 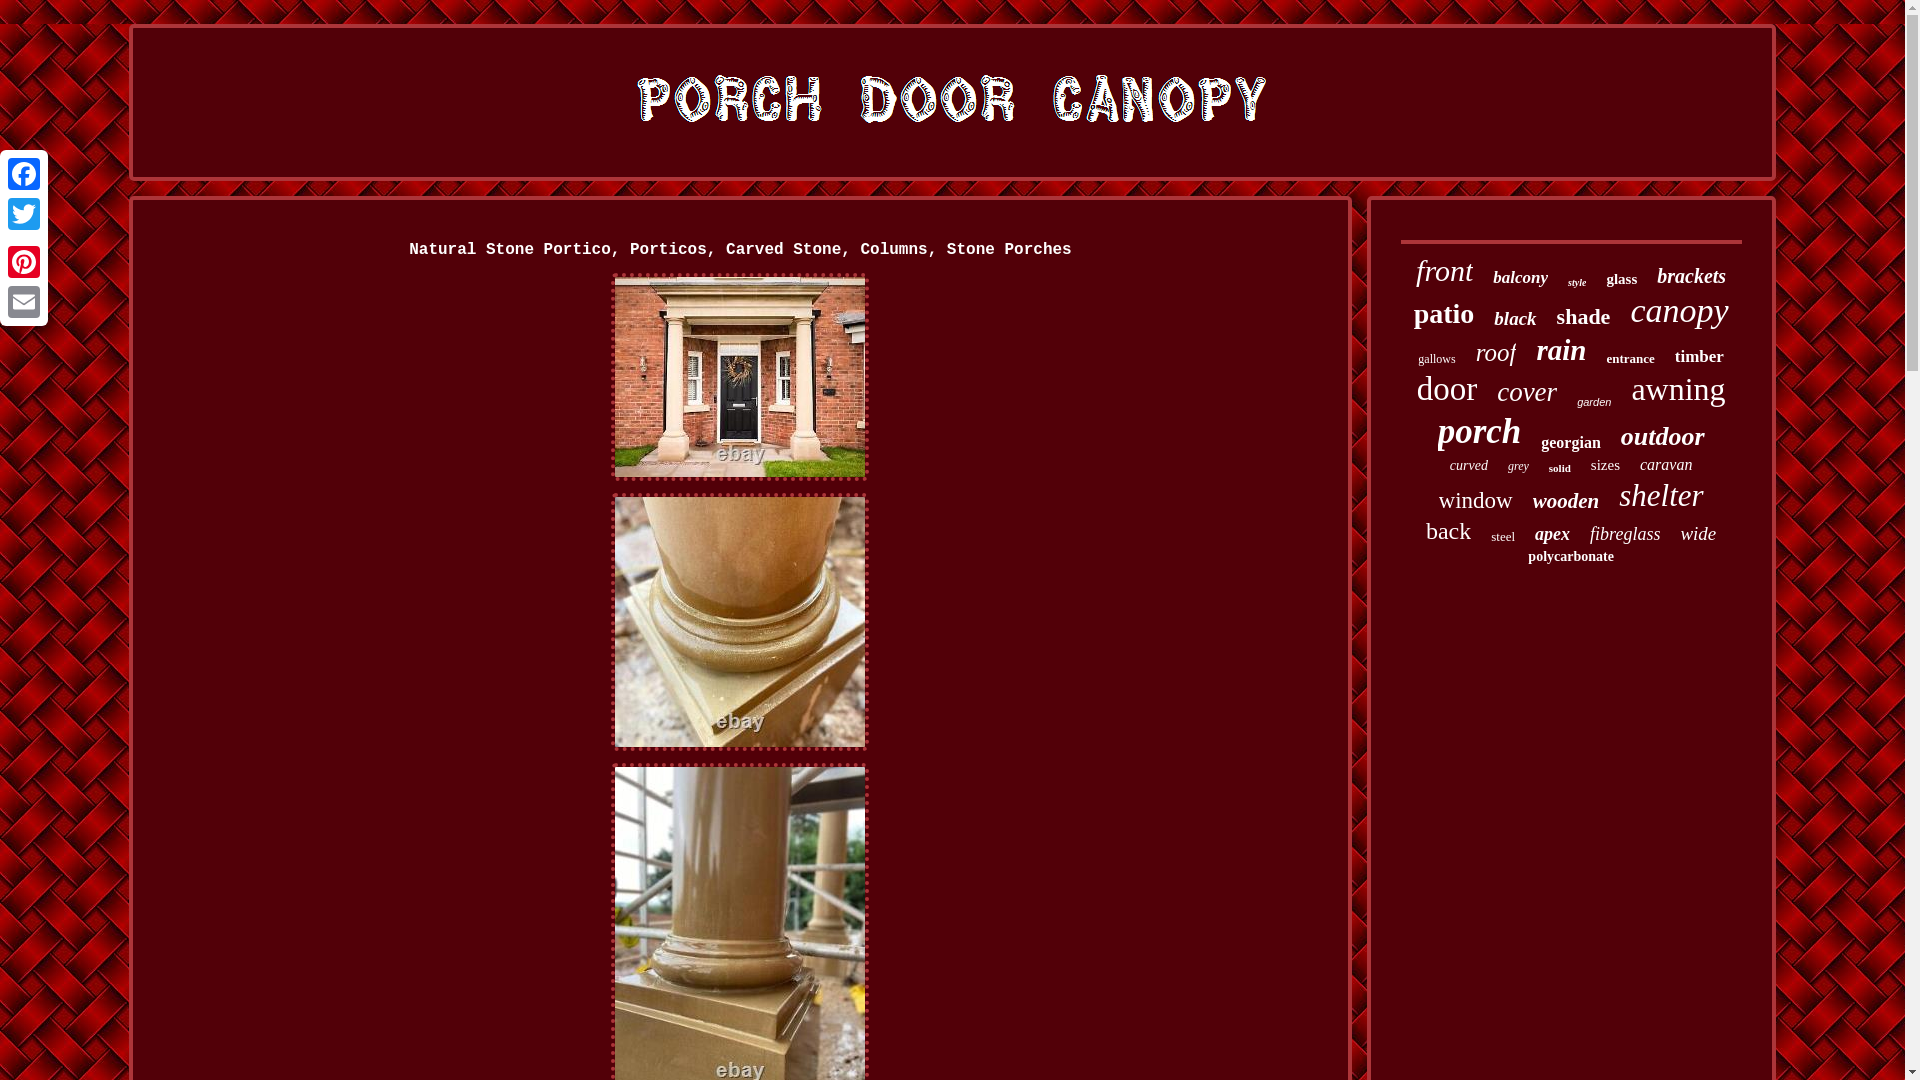 I want to click on wooden, so click(x=1566, y=502).